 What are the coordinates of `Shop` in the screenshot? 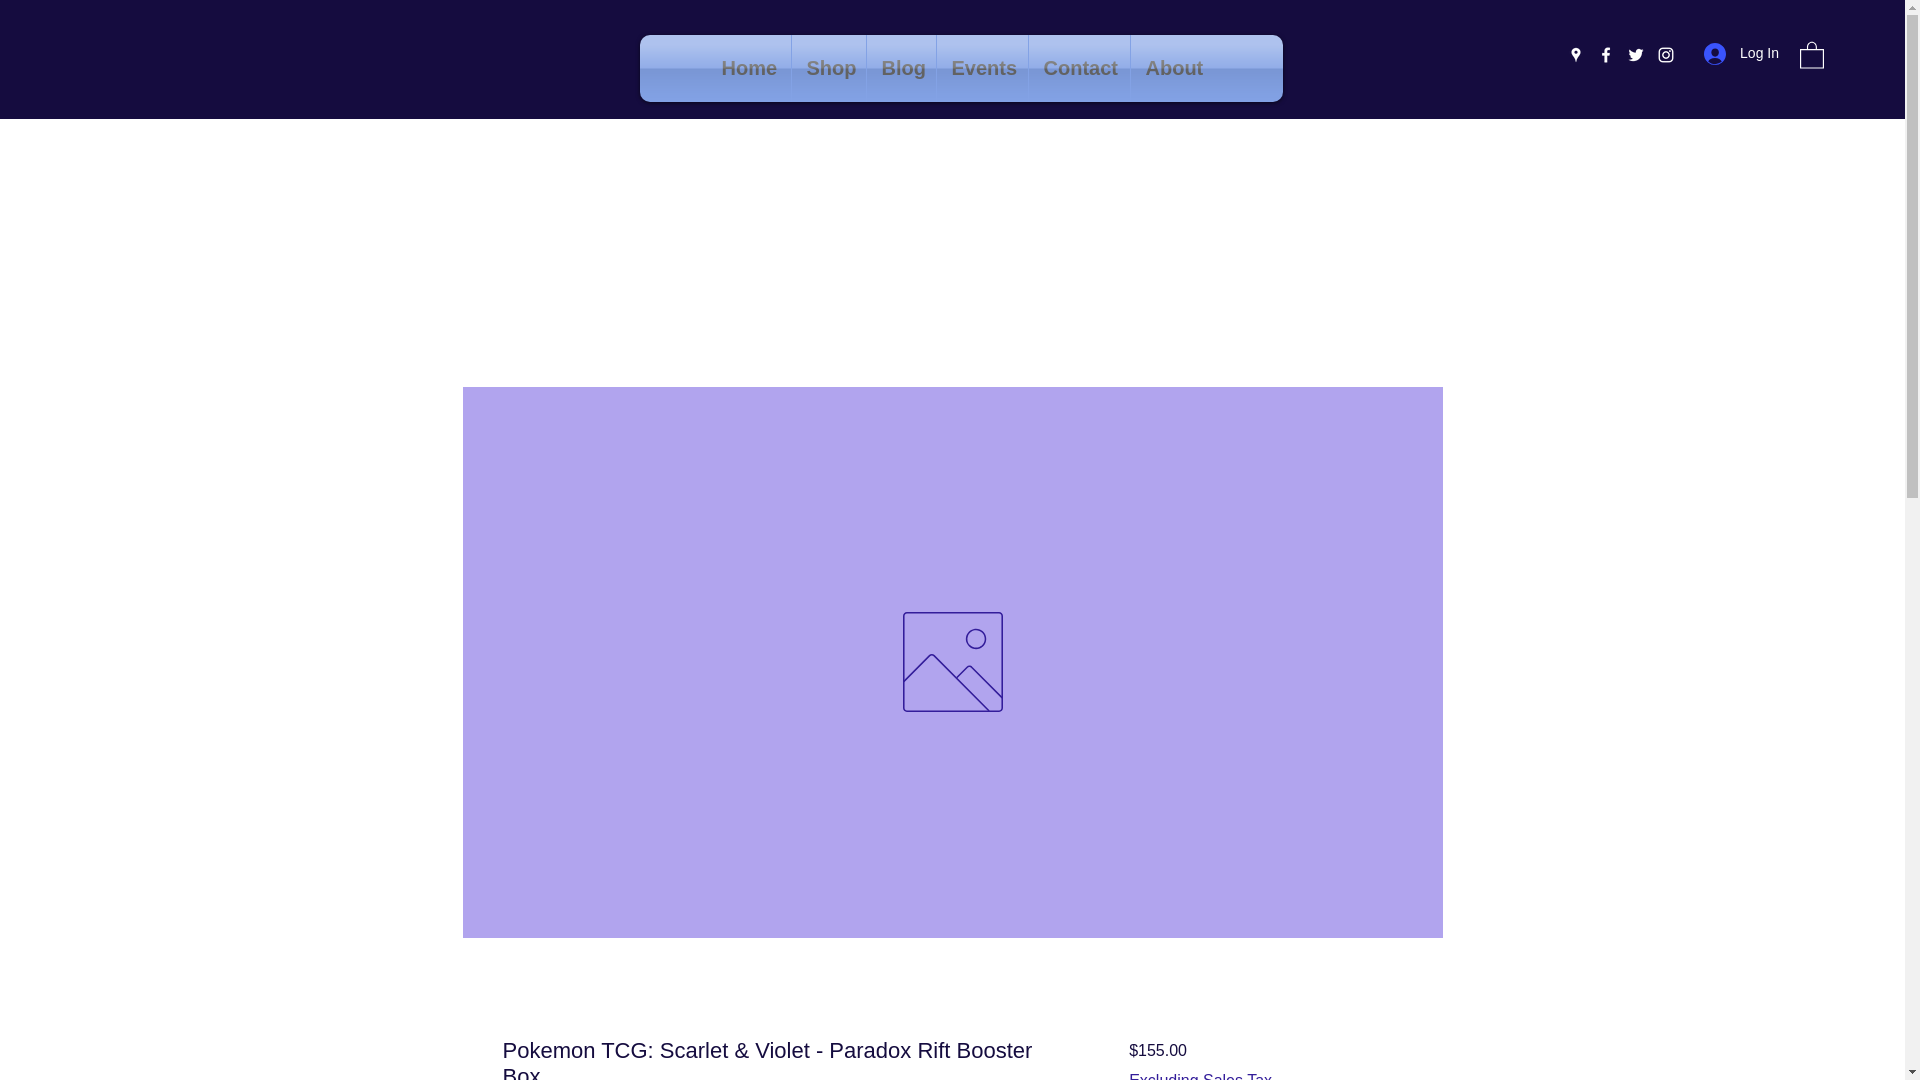 It's located at (828, 68).